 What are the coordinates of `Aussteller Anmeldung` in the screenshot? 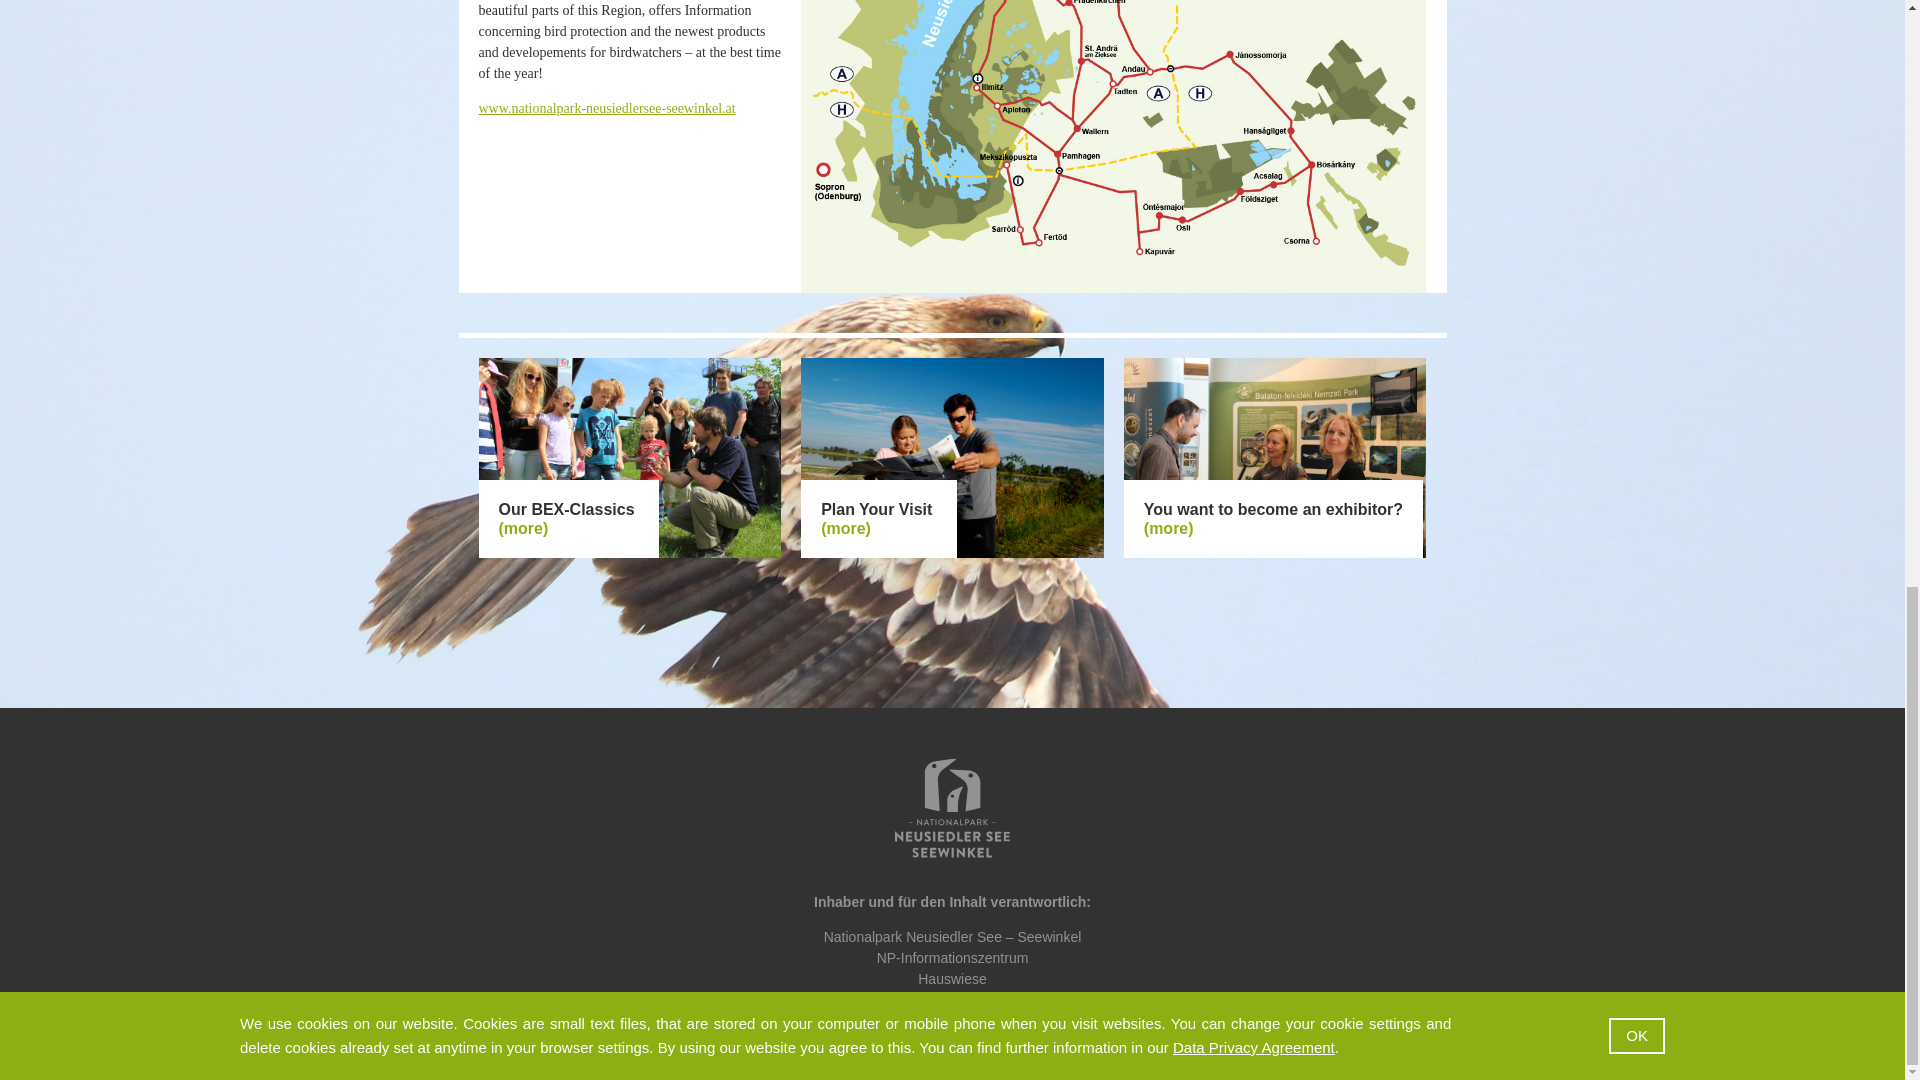 It's located at (1169, 528).